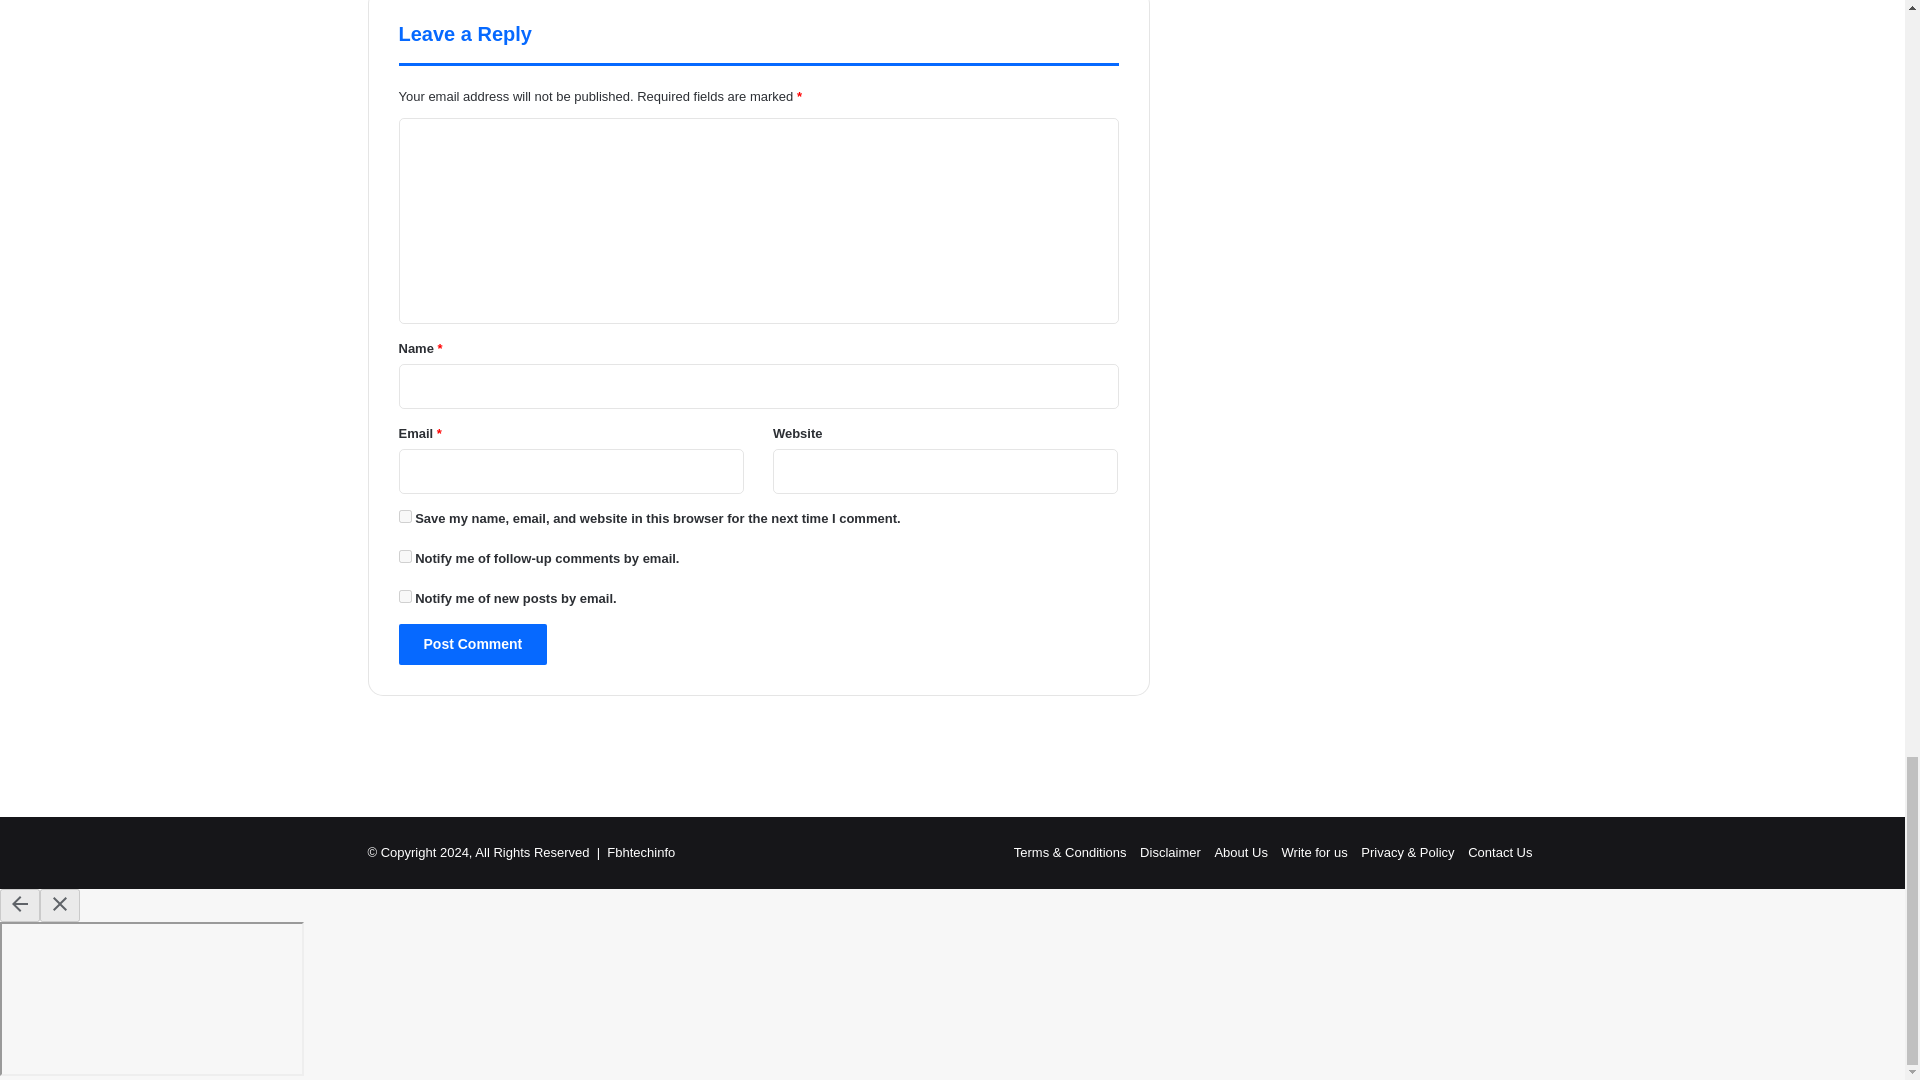  What do you see at coordinates (472, 644) in the screenshot?
I see `Post Comment` at bounding box center [472, 644].